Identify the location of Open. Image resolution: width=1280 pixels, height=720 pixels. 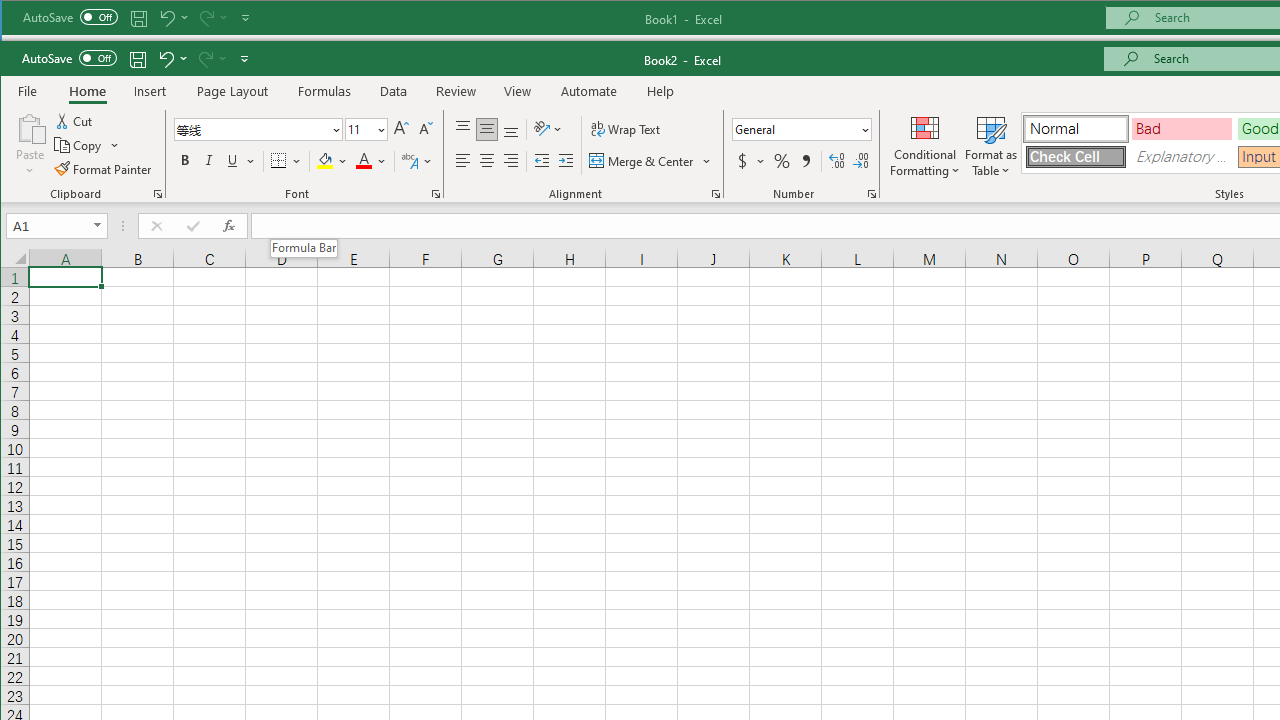
(98, 226).